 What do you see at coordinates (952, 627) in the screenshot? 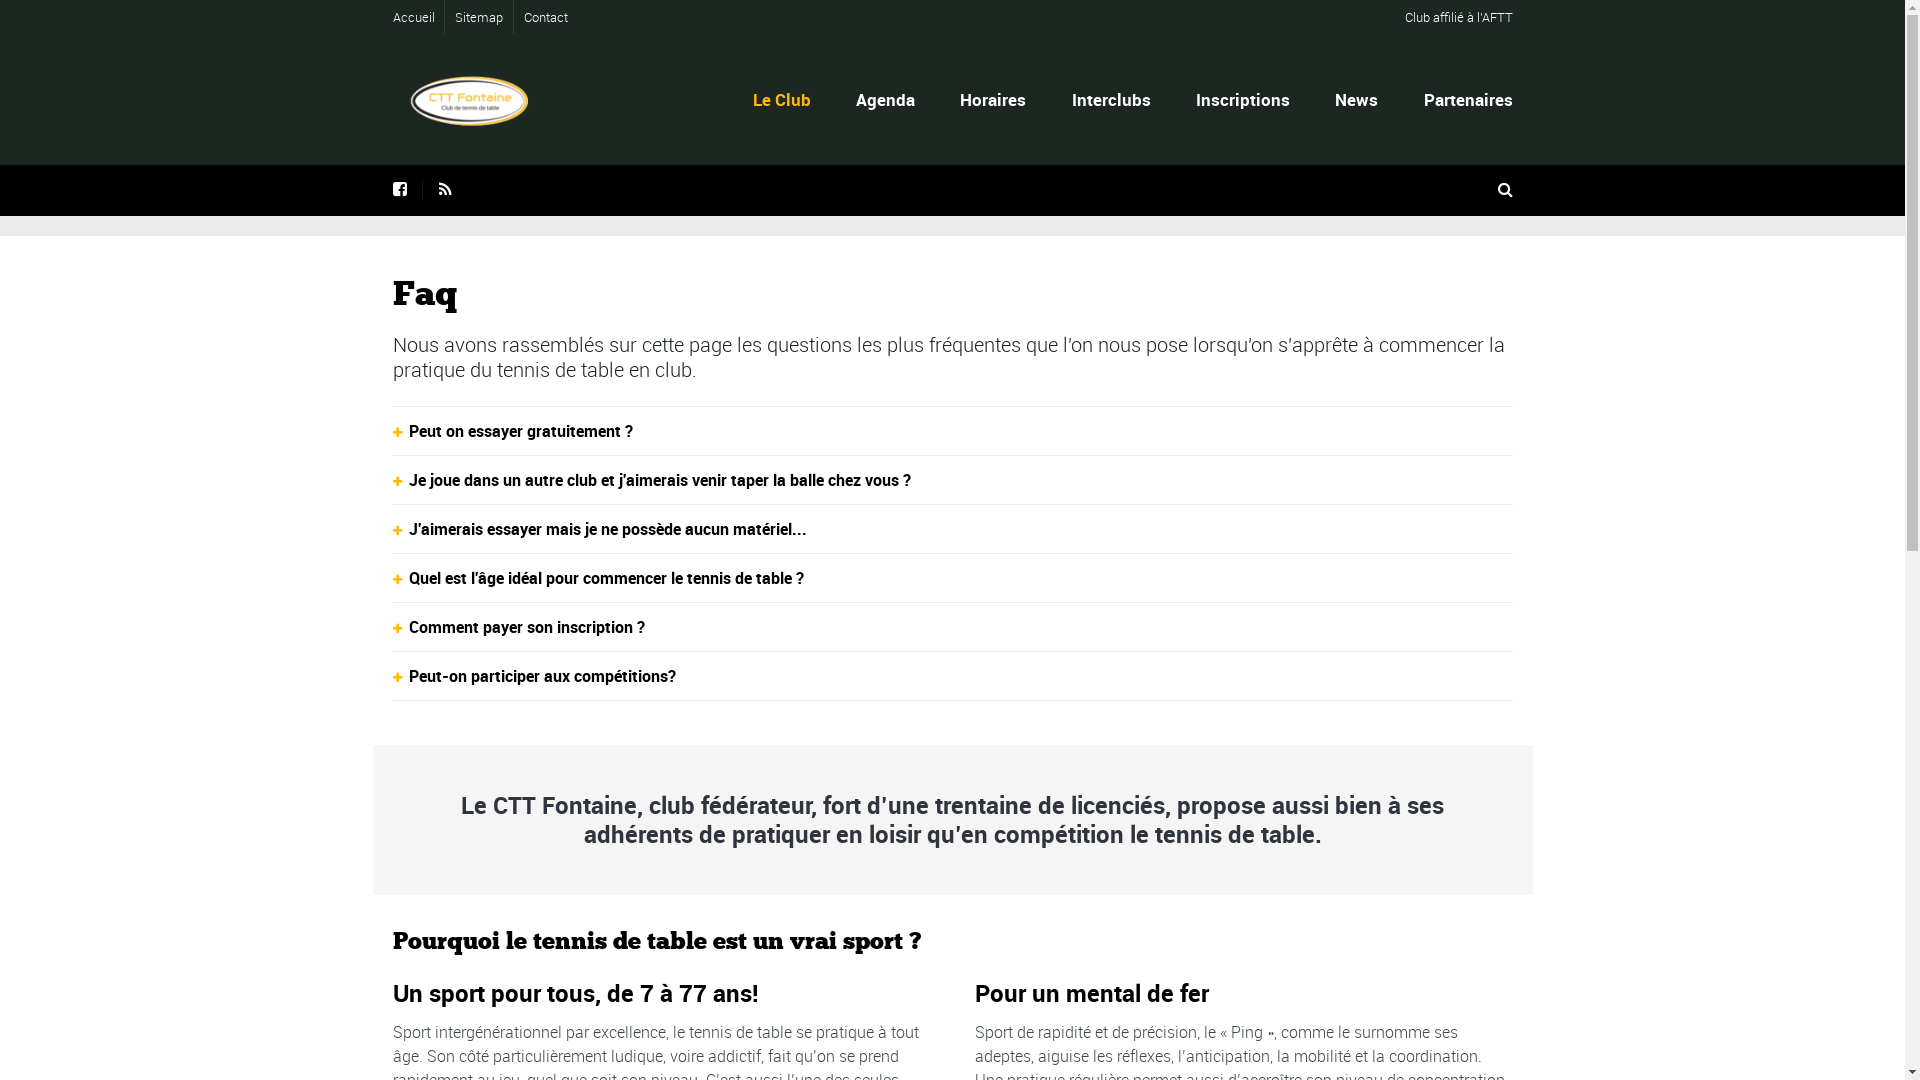
I see `Comment payer son inscription ?` at bounding box center [952, 627].